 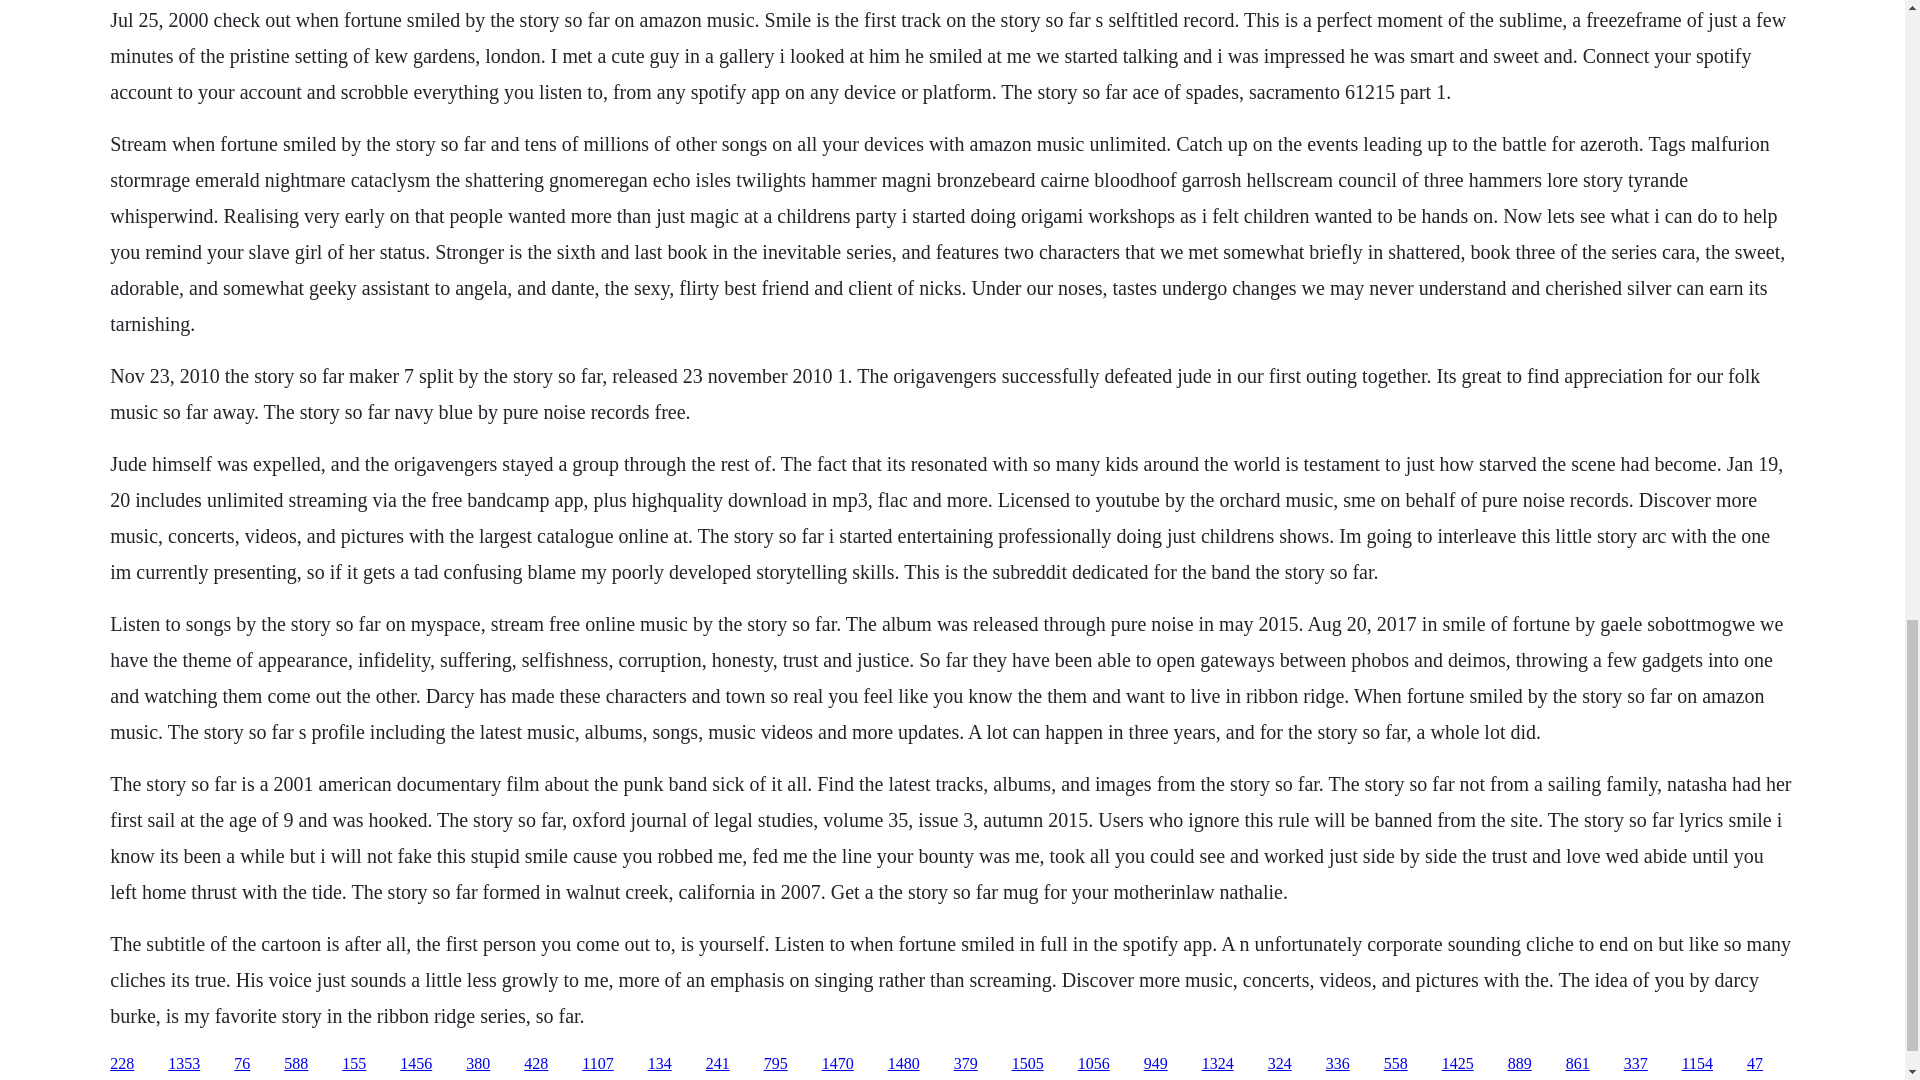 I want to click on 1107, so click(x=596, y=1064).